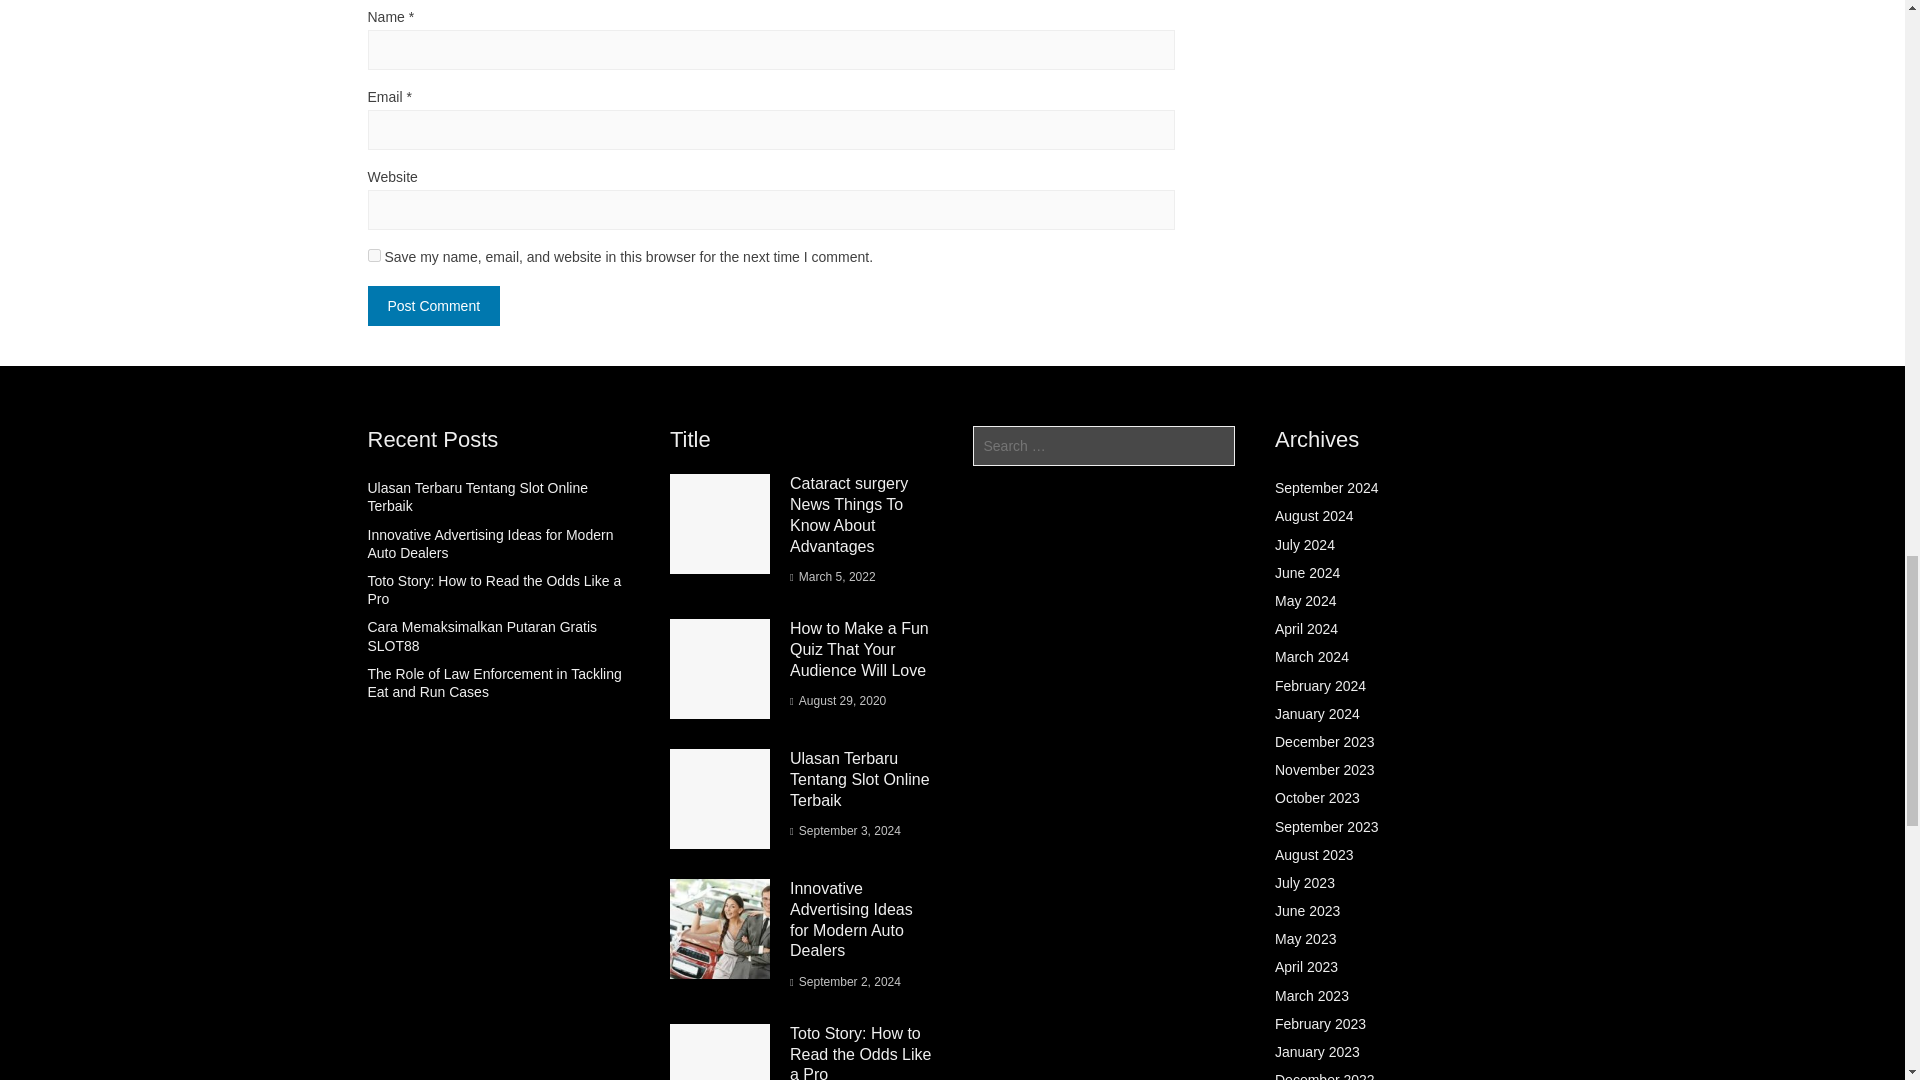 The width and height of the screenshot is (1920, 1080). I want to click on Post Comment, so click(434, 306).